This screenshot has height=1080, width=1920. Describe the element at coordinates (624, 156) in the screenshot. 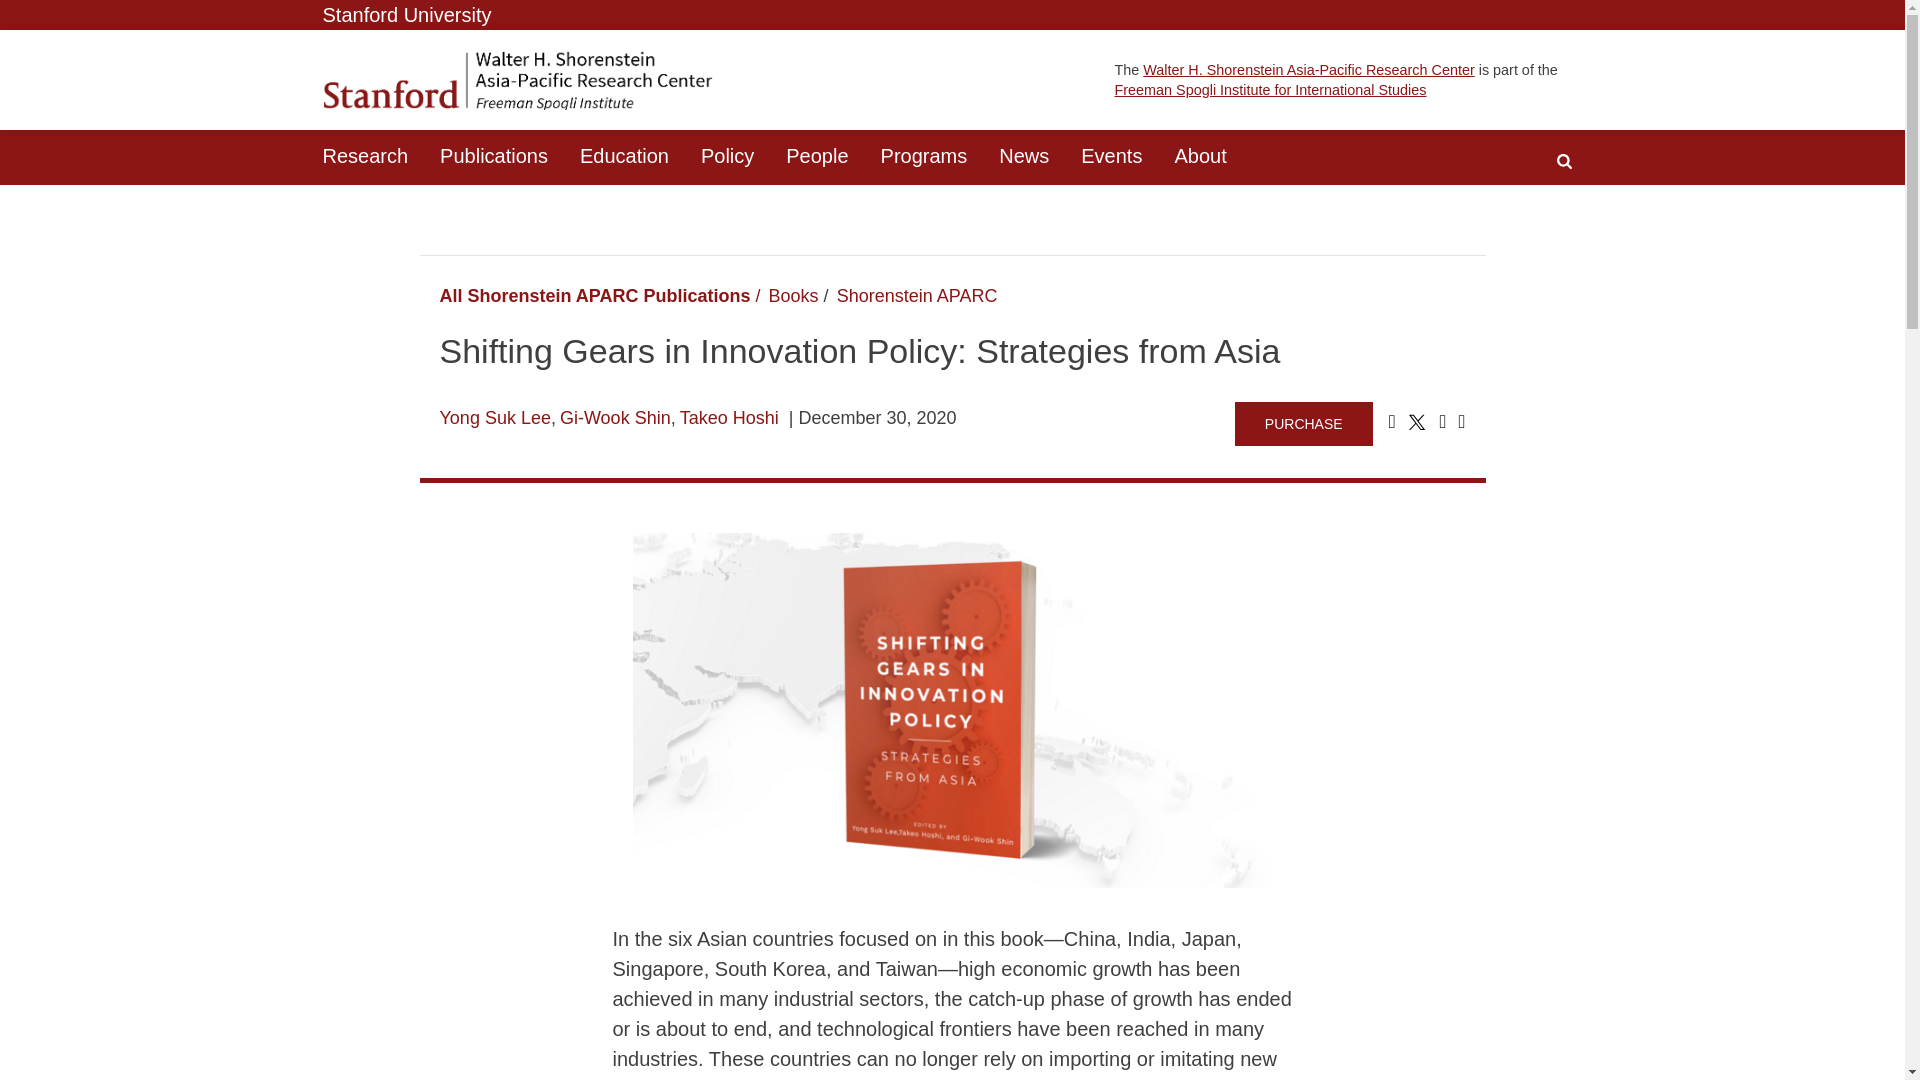

I see `Education` at that location.